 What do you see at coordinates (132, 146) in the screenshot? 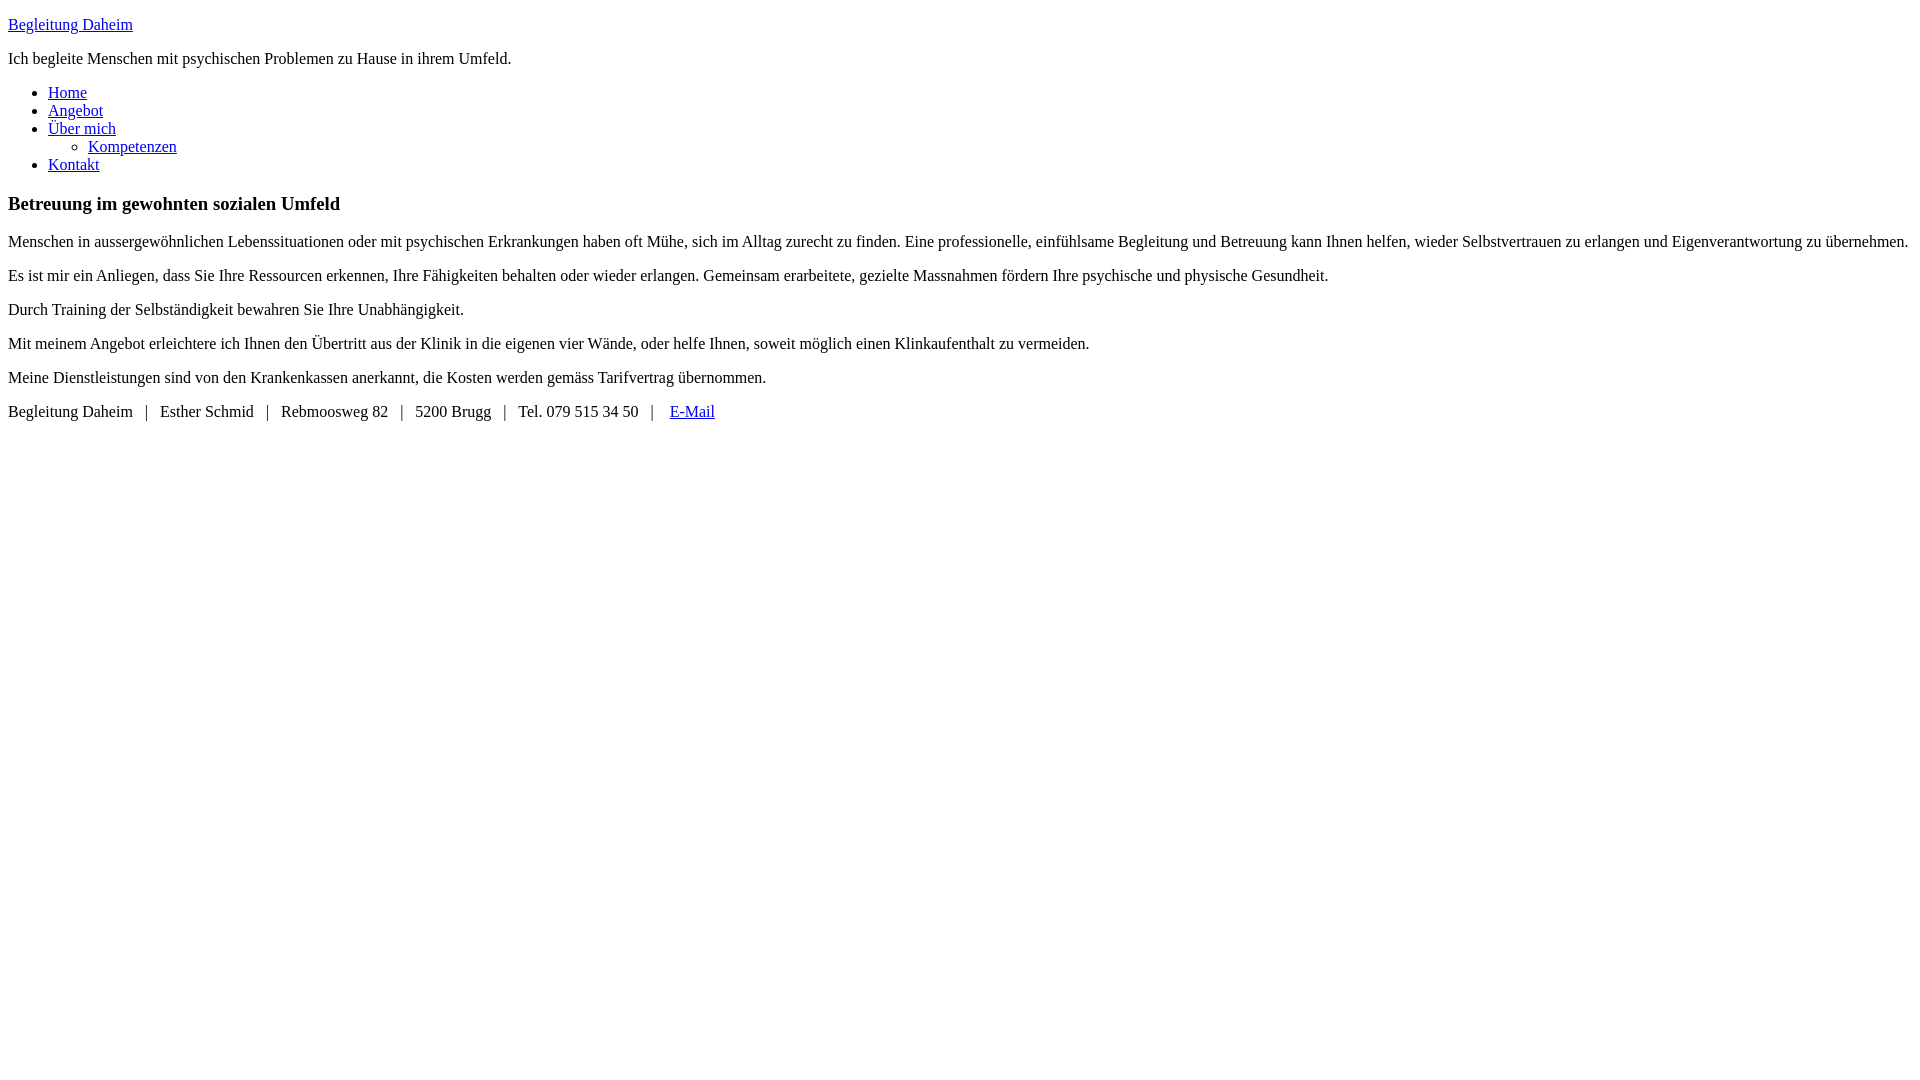
I see `Kompetenzen` at bounding box center [132, 146].